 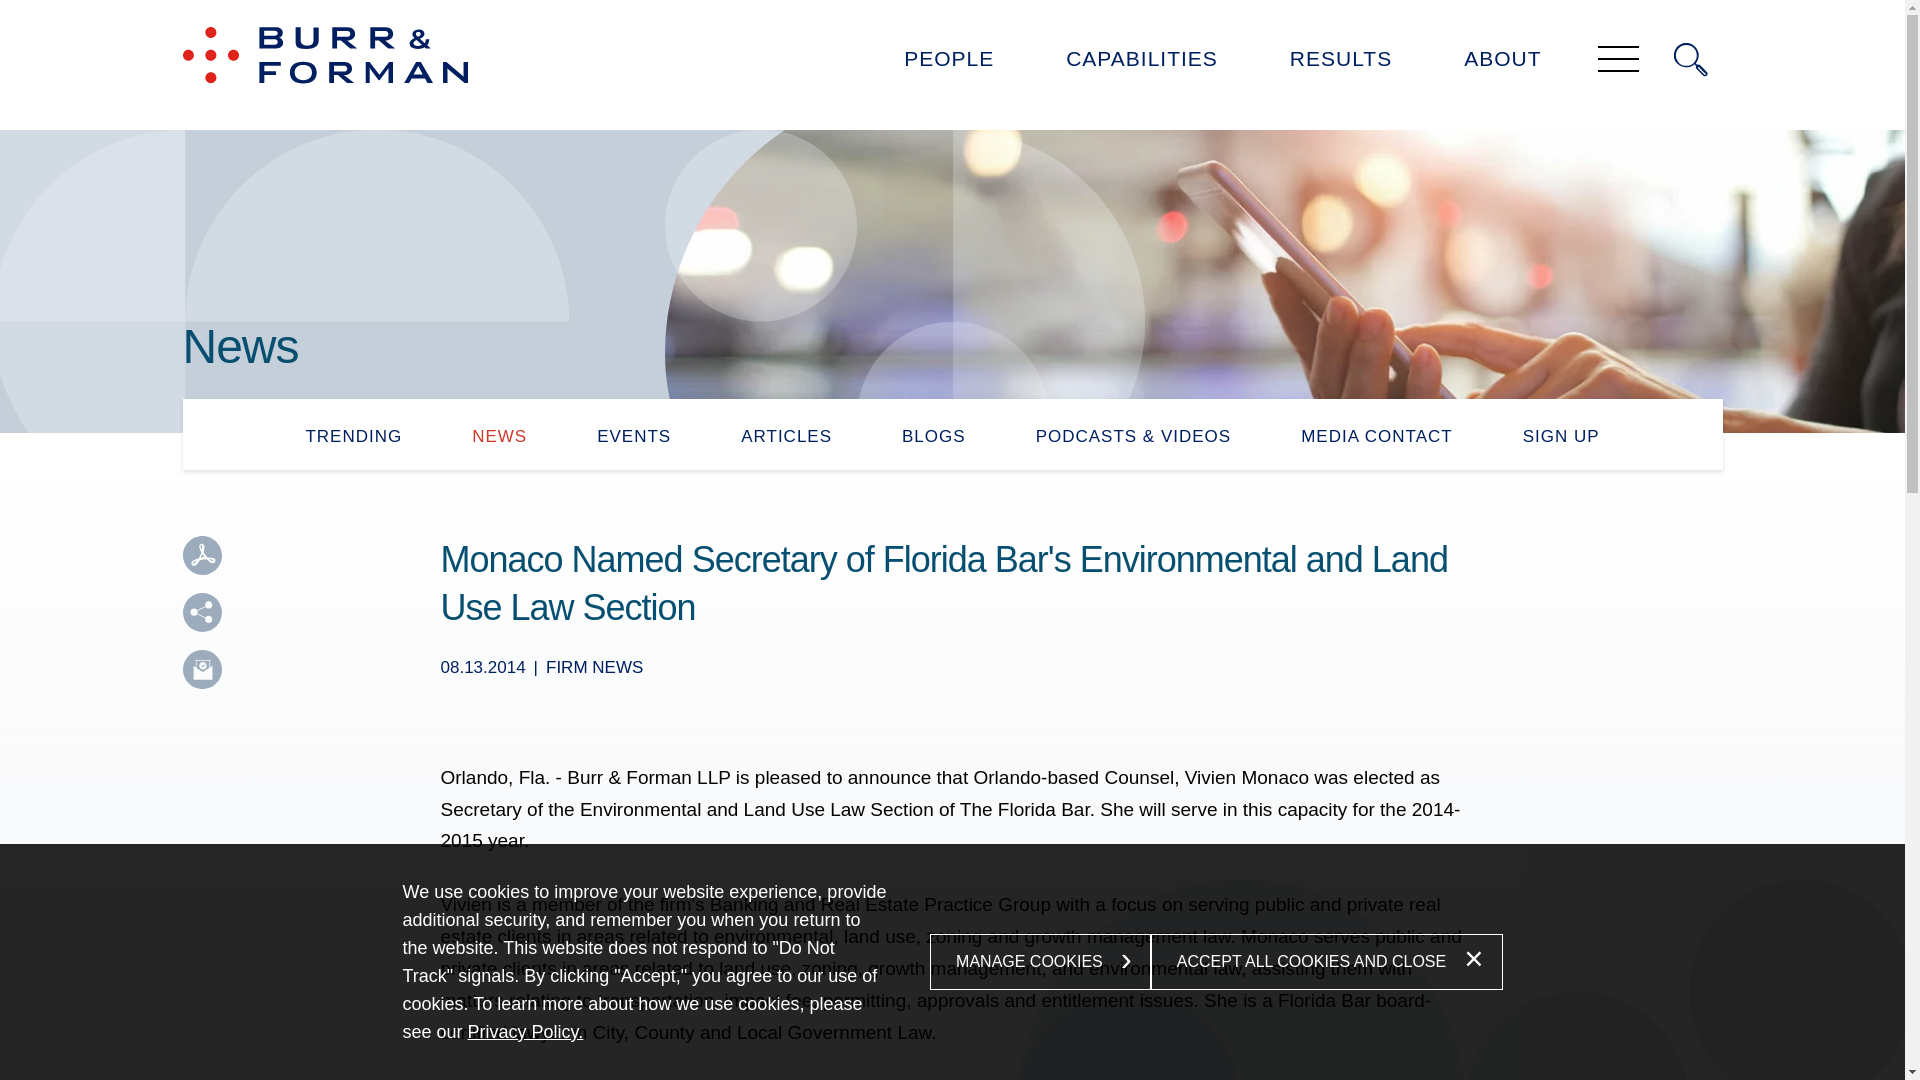 What do you see at coordinates (201, 612) in the screenshot?
I see `Share` at bounding box center [201, 612].